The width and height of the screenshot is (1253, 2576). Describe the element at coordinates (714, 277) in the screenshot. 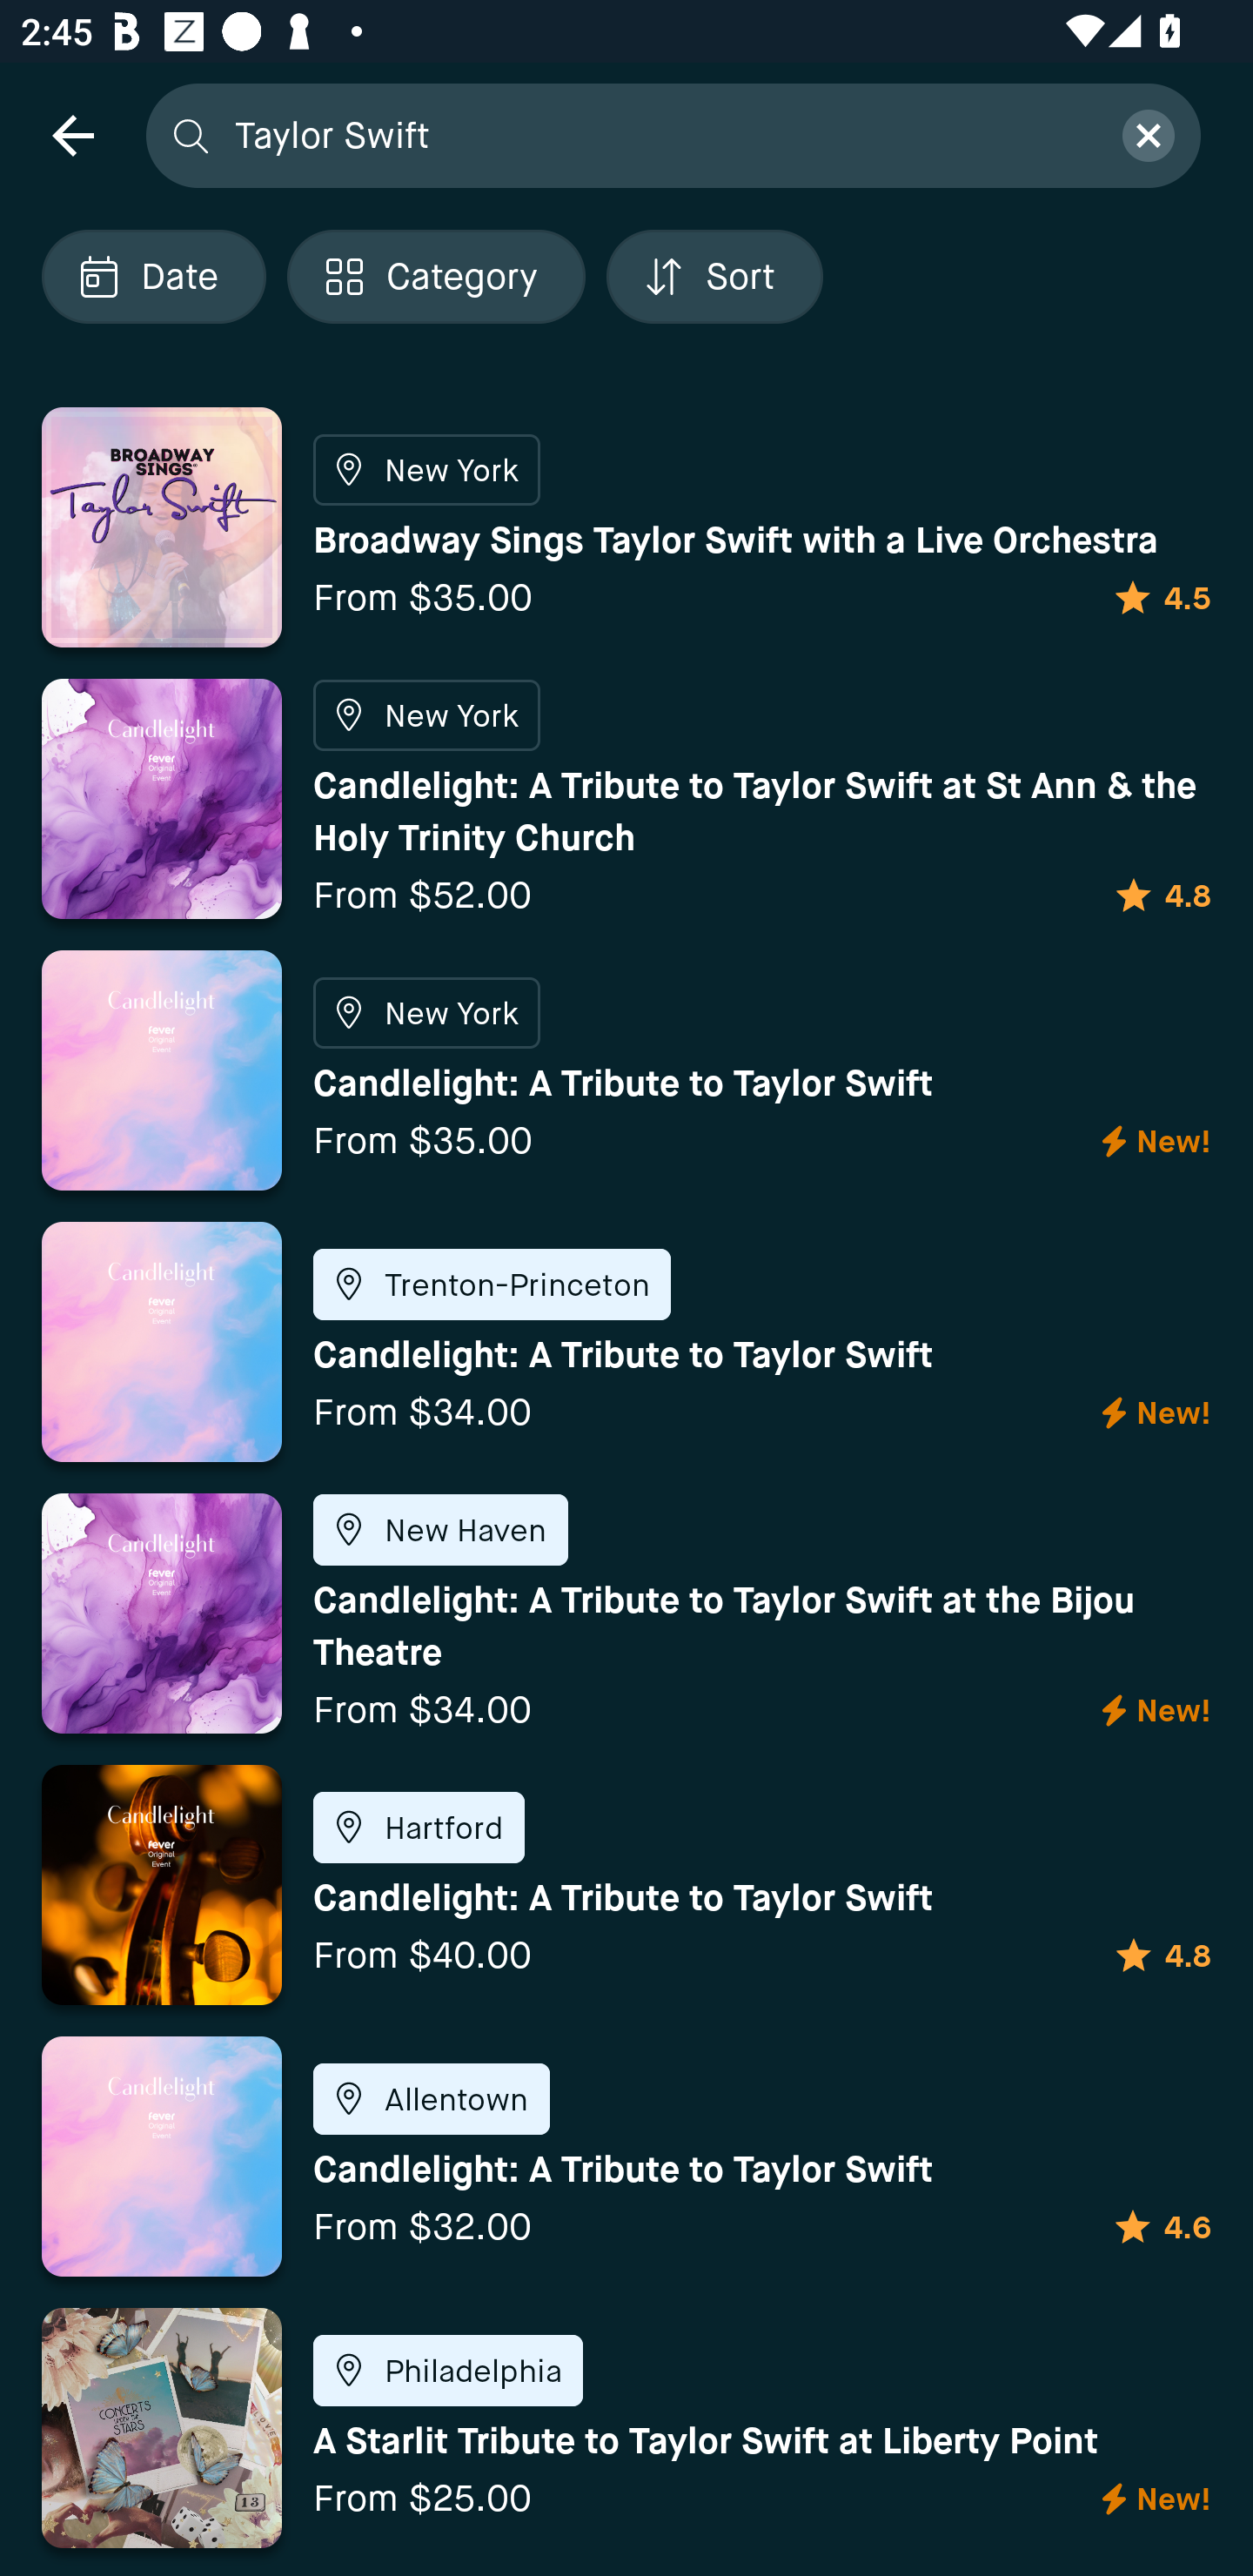

I see `Localized description Sort` at that location.